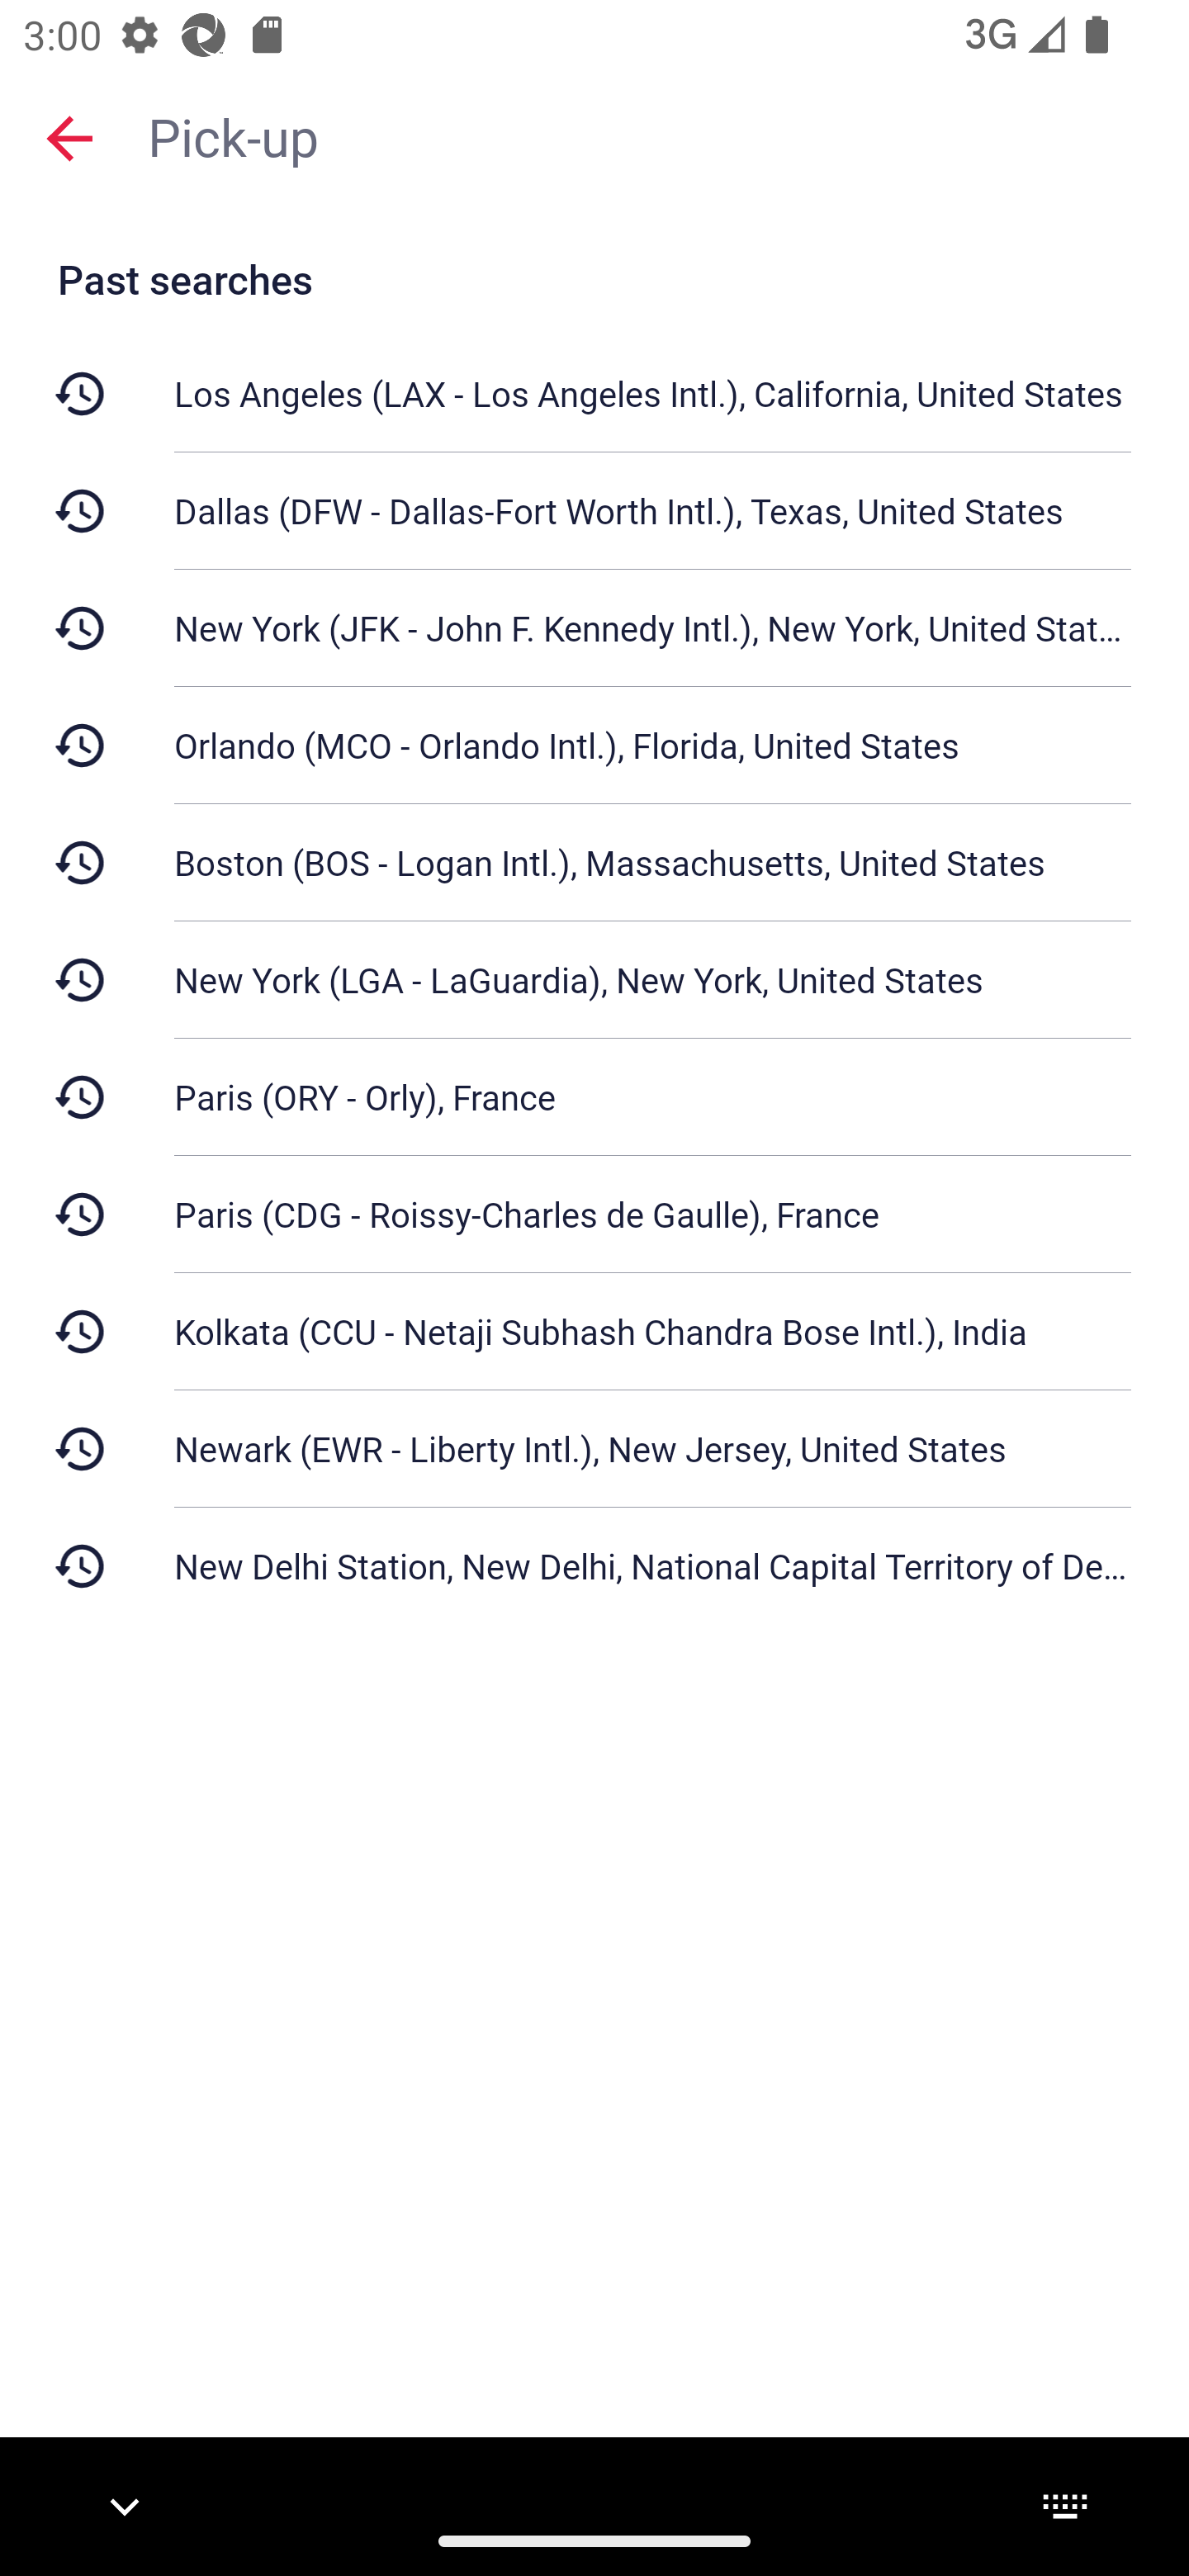  What do you see at coordinates (69, 137) in the screenshot?
I see `Close search screen` at bounding box center [69, 137].